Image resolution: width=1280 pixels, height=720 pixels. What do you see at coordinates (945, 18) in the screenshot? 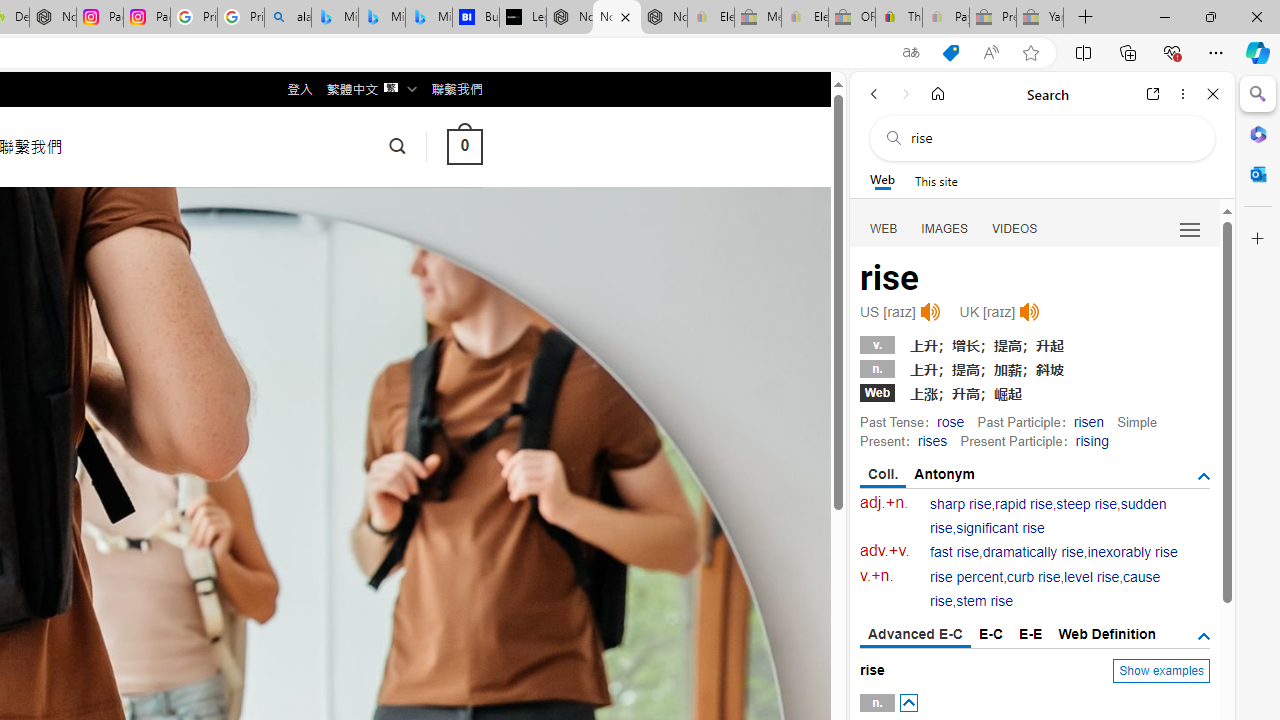
I see `Payments Terms of Use | eBay.com - Sleeping` at bounding box center [945, 18].